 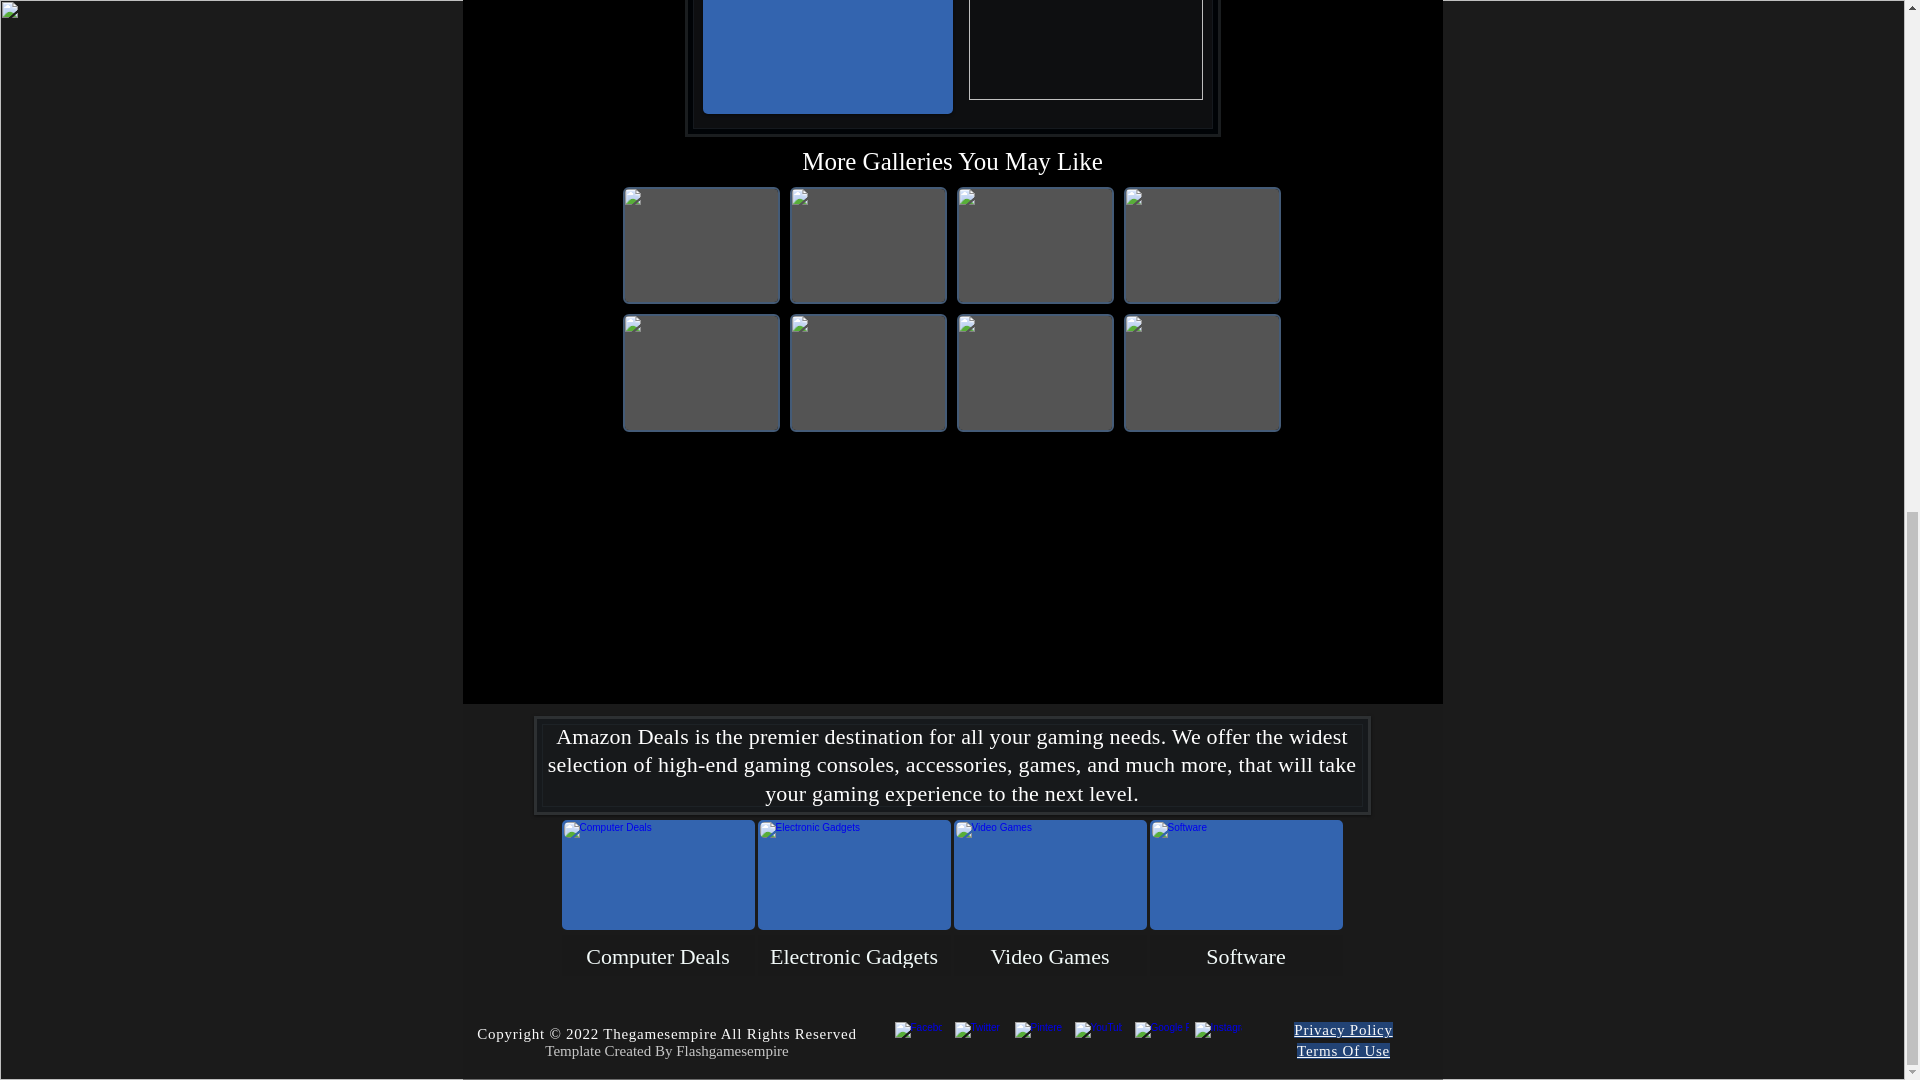 What do you see at coordinates (854, 898) in the screenshot?
I see `Electronic Gadgets` at bounding box center [854, 898].